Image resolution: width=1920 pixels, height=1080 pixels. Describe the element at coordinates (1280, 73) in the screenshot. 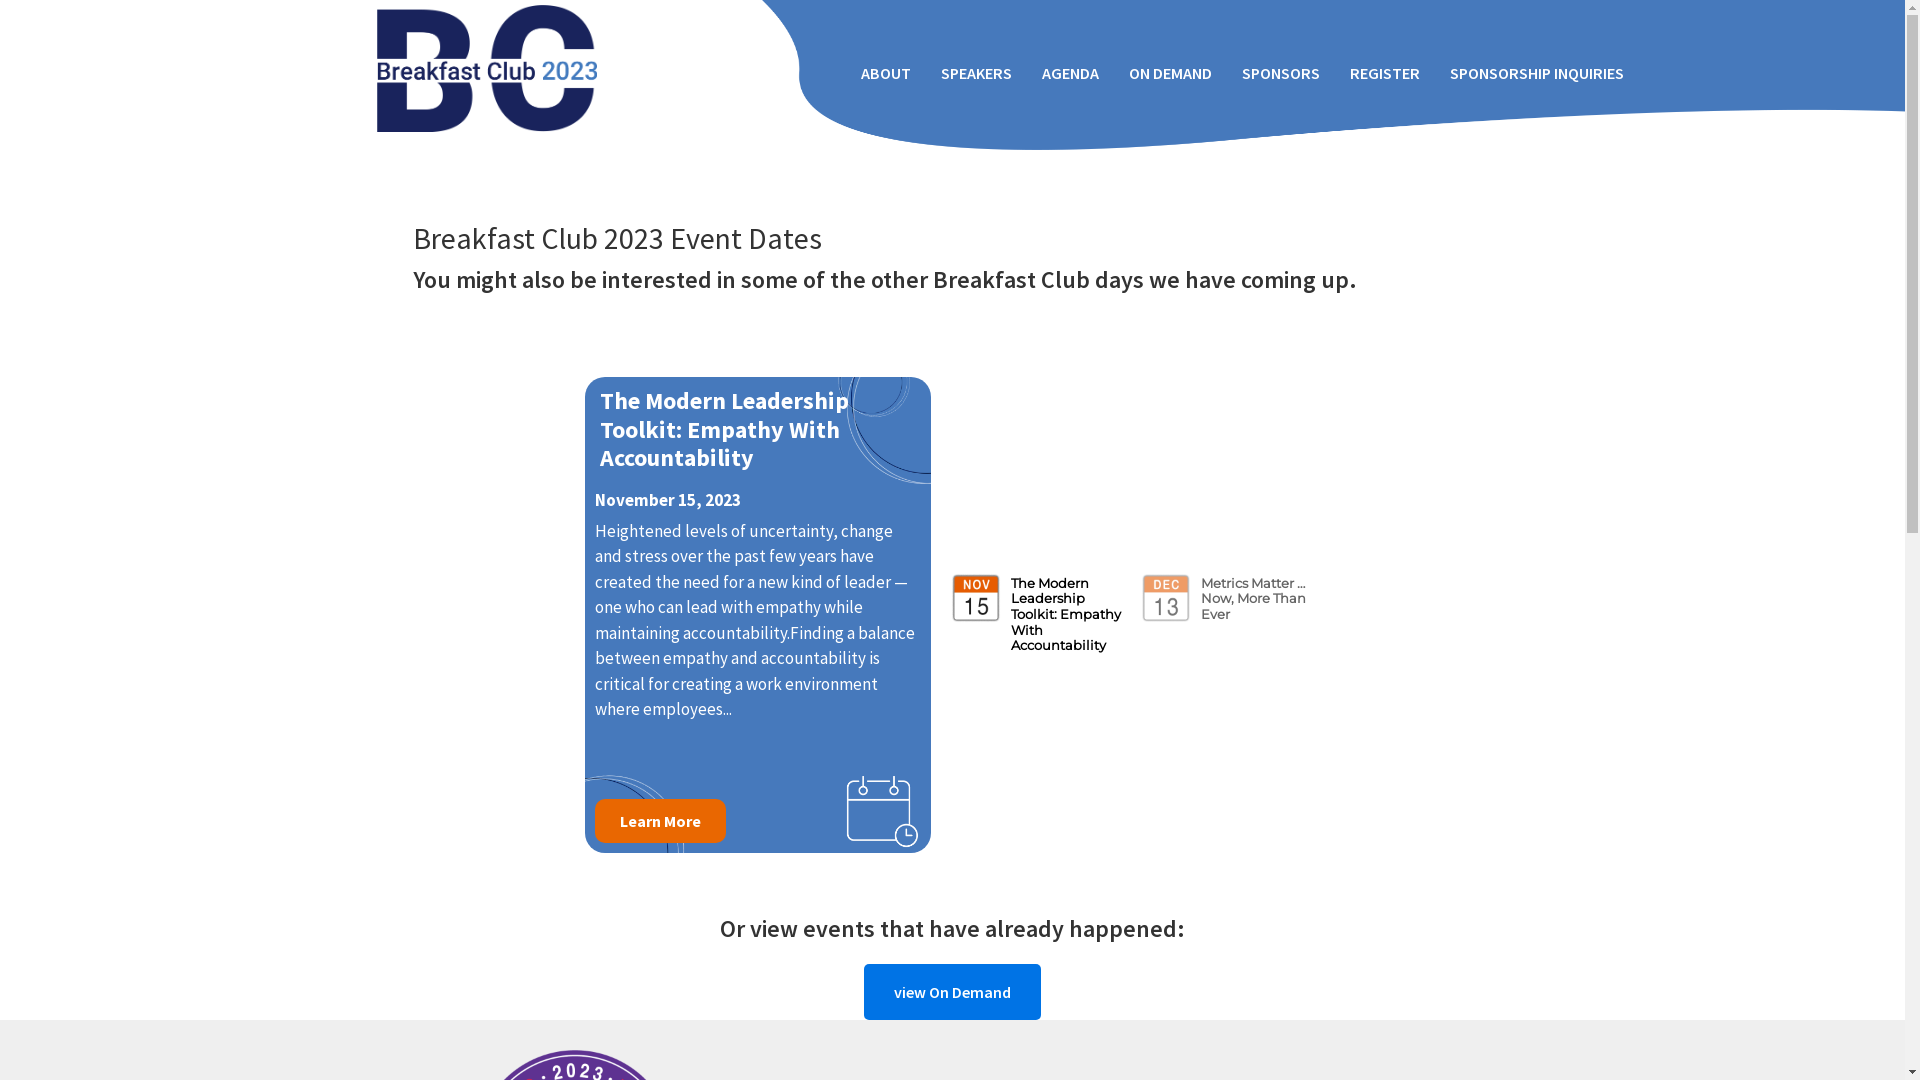

I see `SPONSORS` at that location.